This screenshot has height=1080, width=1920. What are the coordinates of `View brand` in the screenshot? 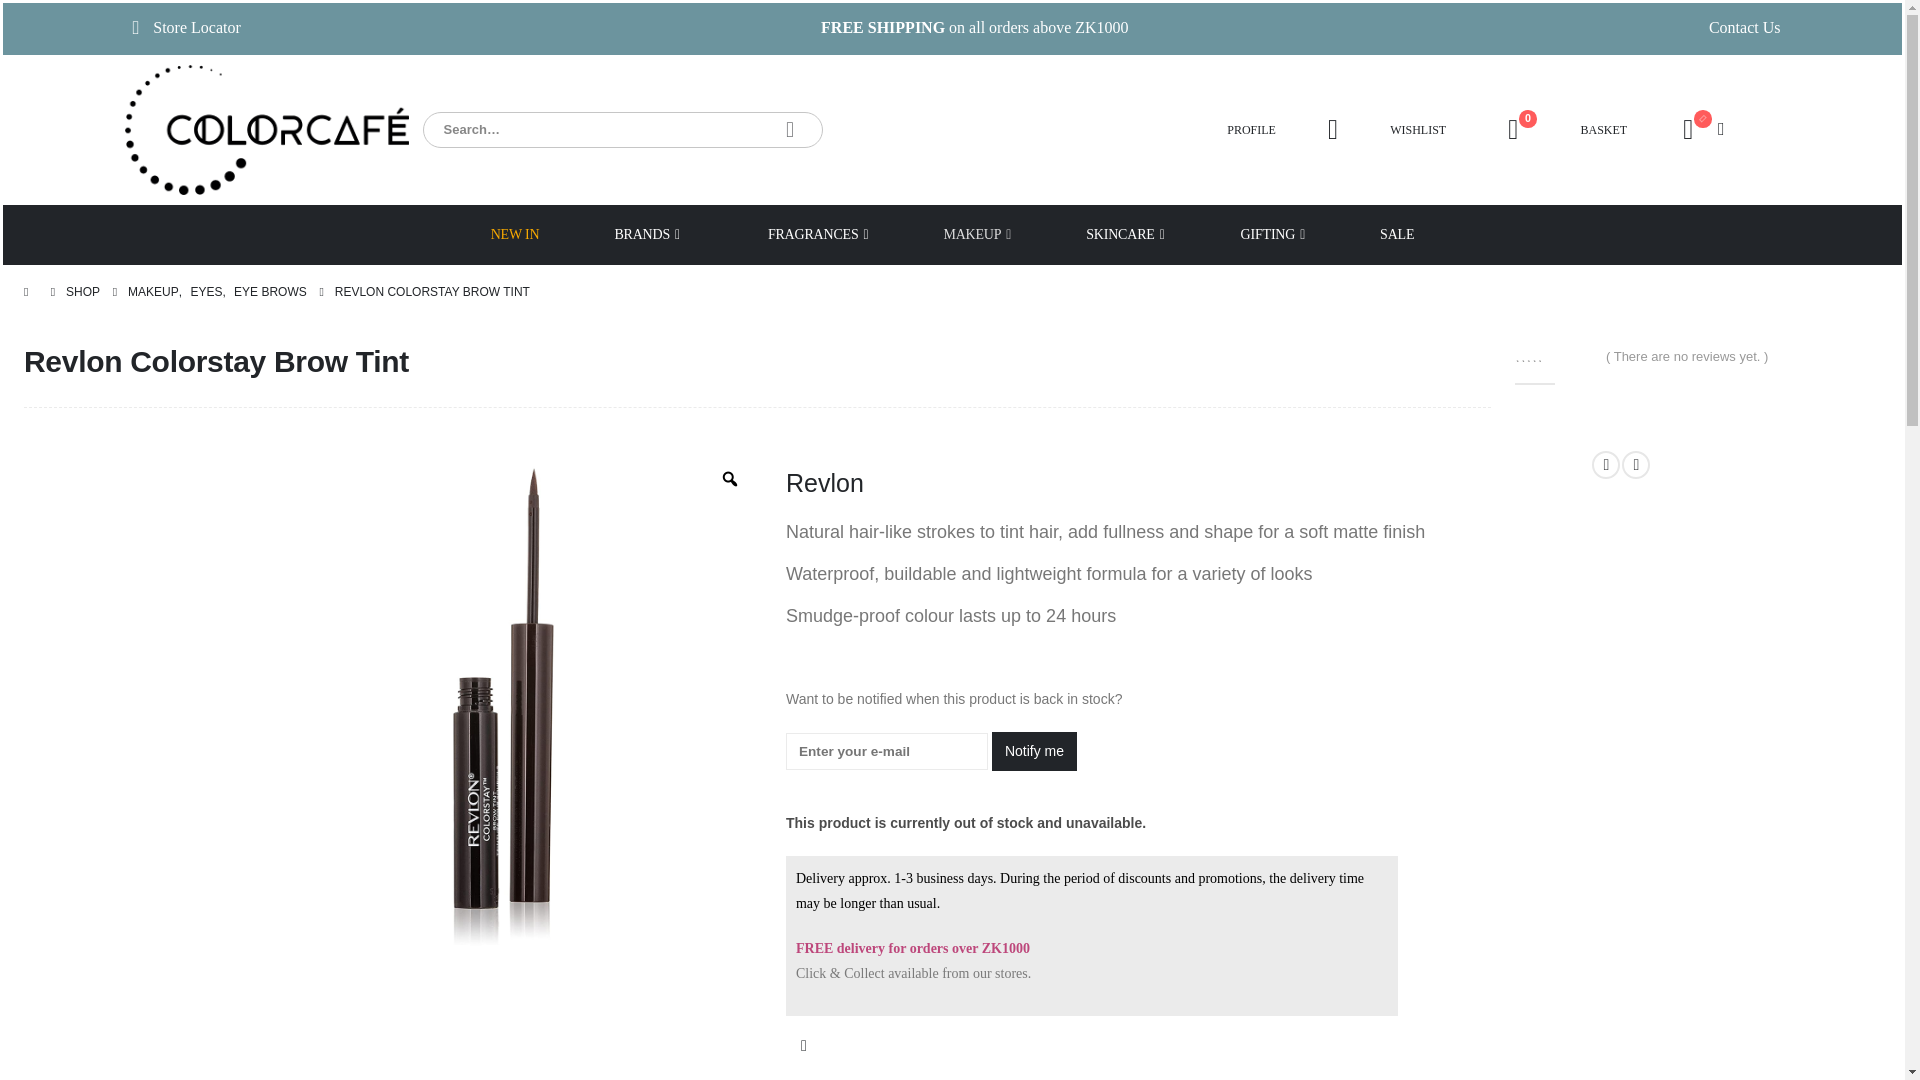 It's located at (824, 482).